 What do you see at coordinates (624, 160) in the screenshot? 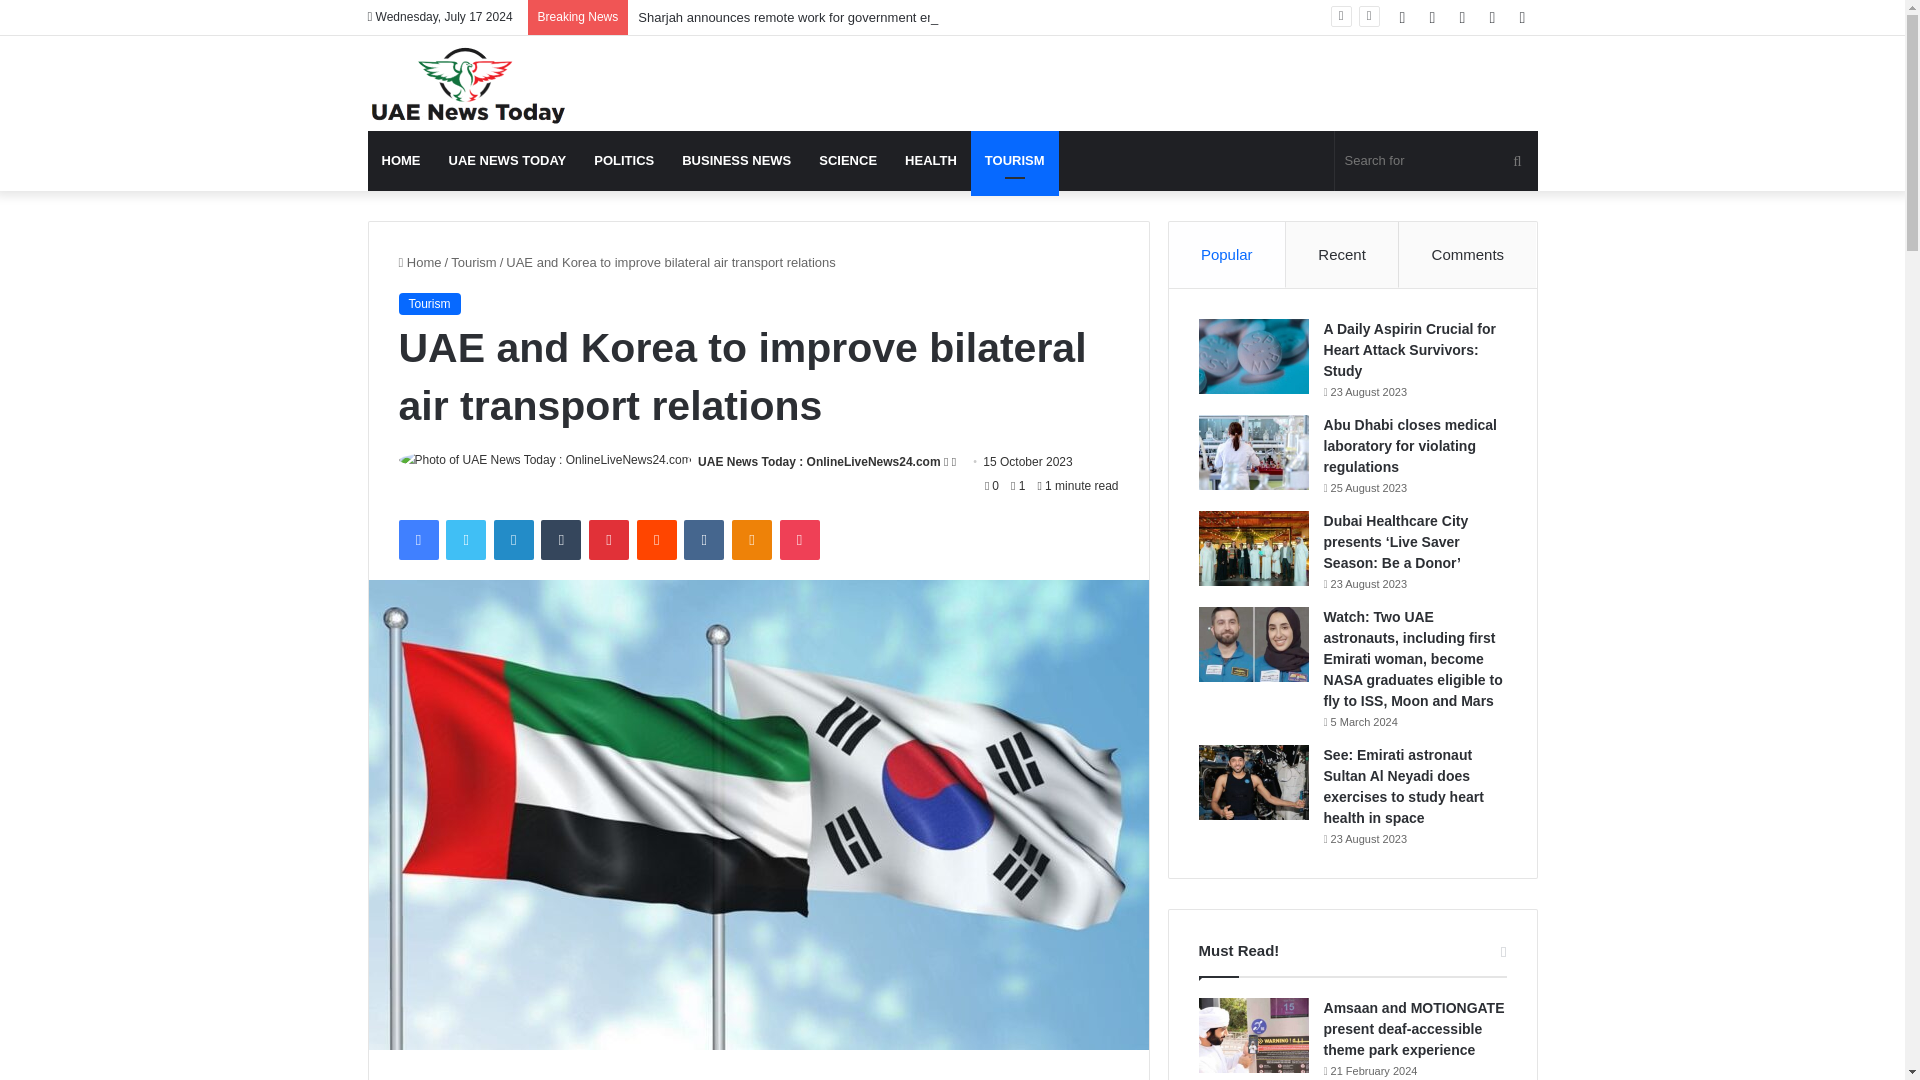
I see `POLITICS` at bounding box center [624, 160].